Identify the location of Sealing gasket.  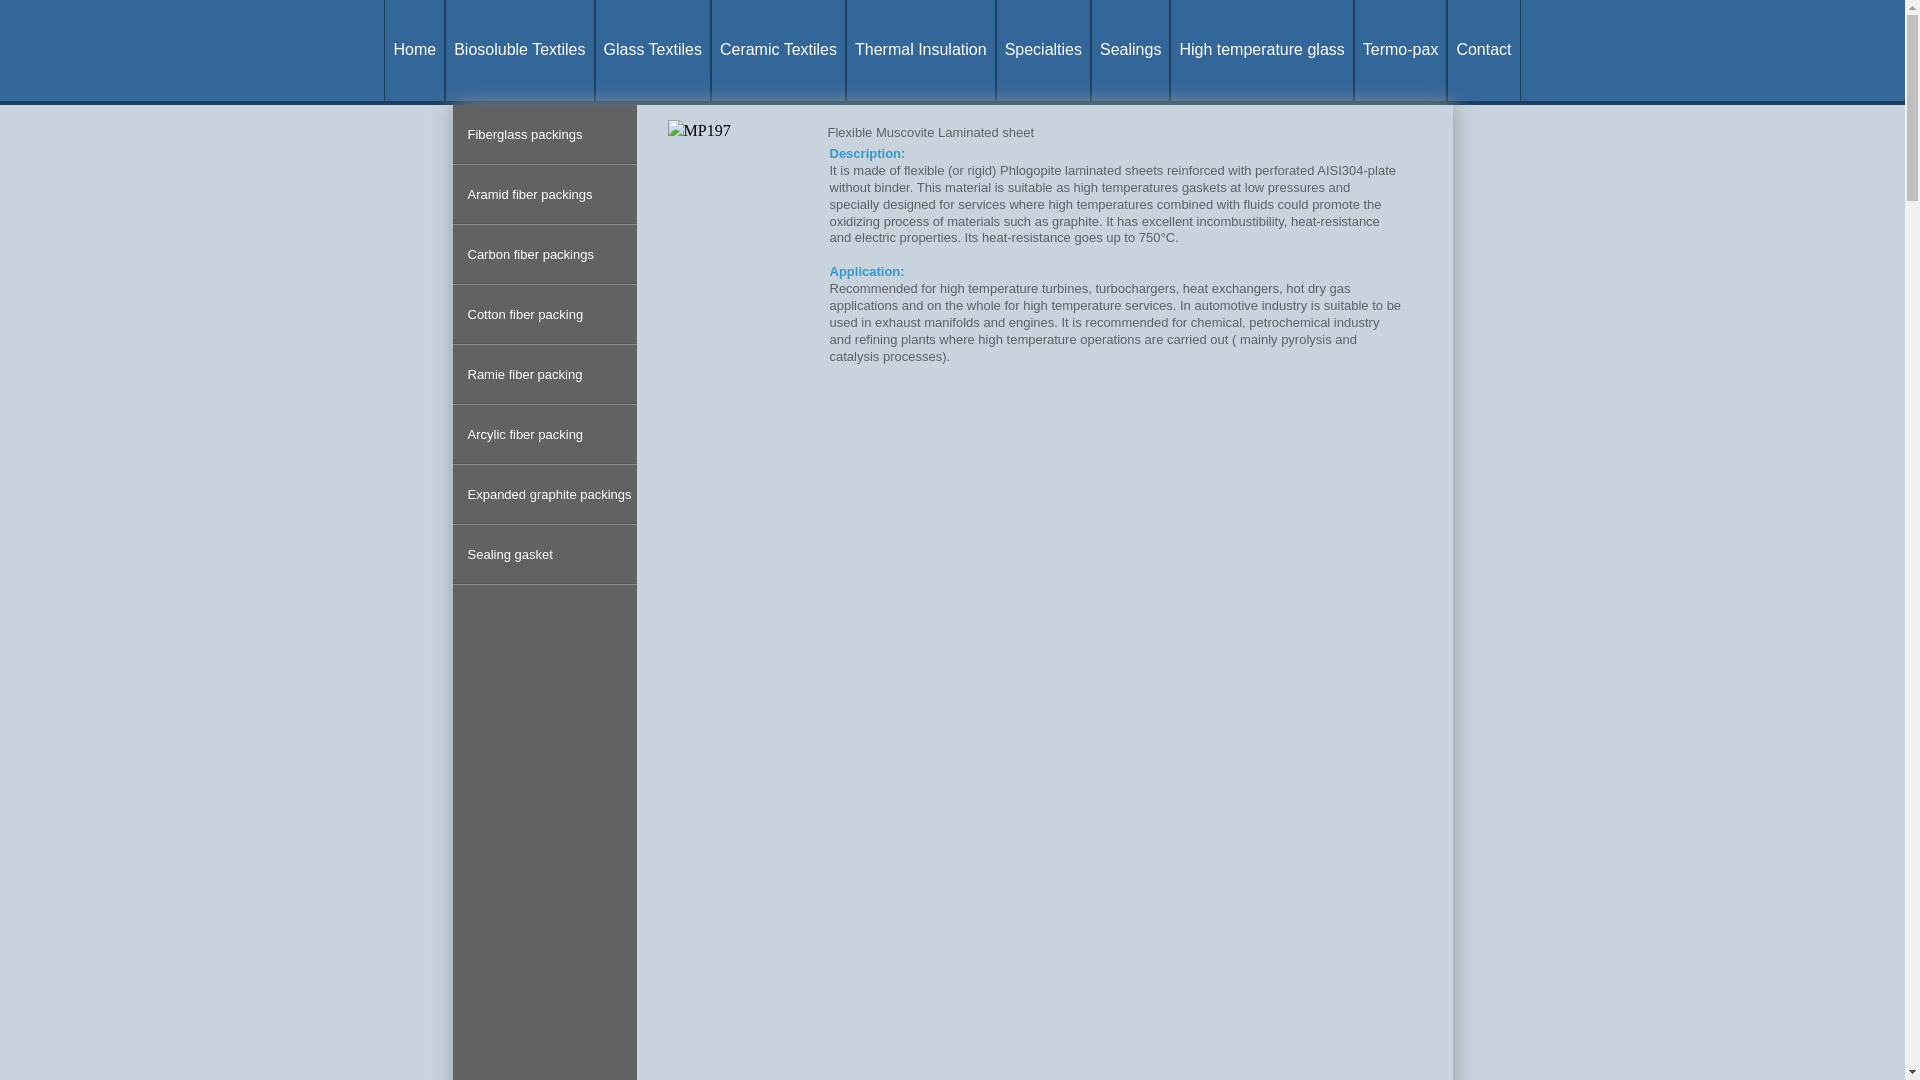
(548, 554).